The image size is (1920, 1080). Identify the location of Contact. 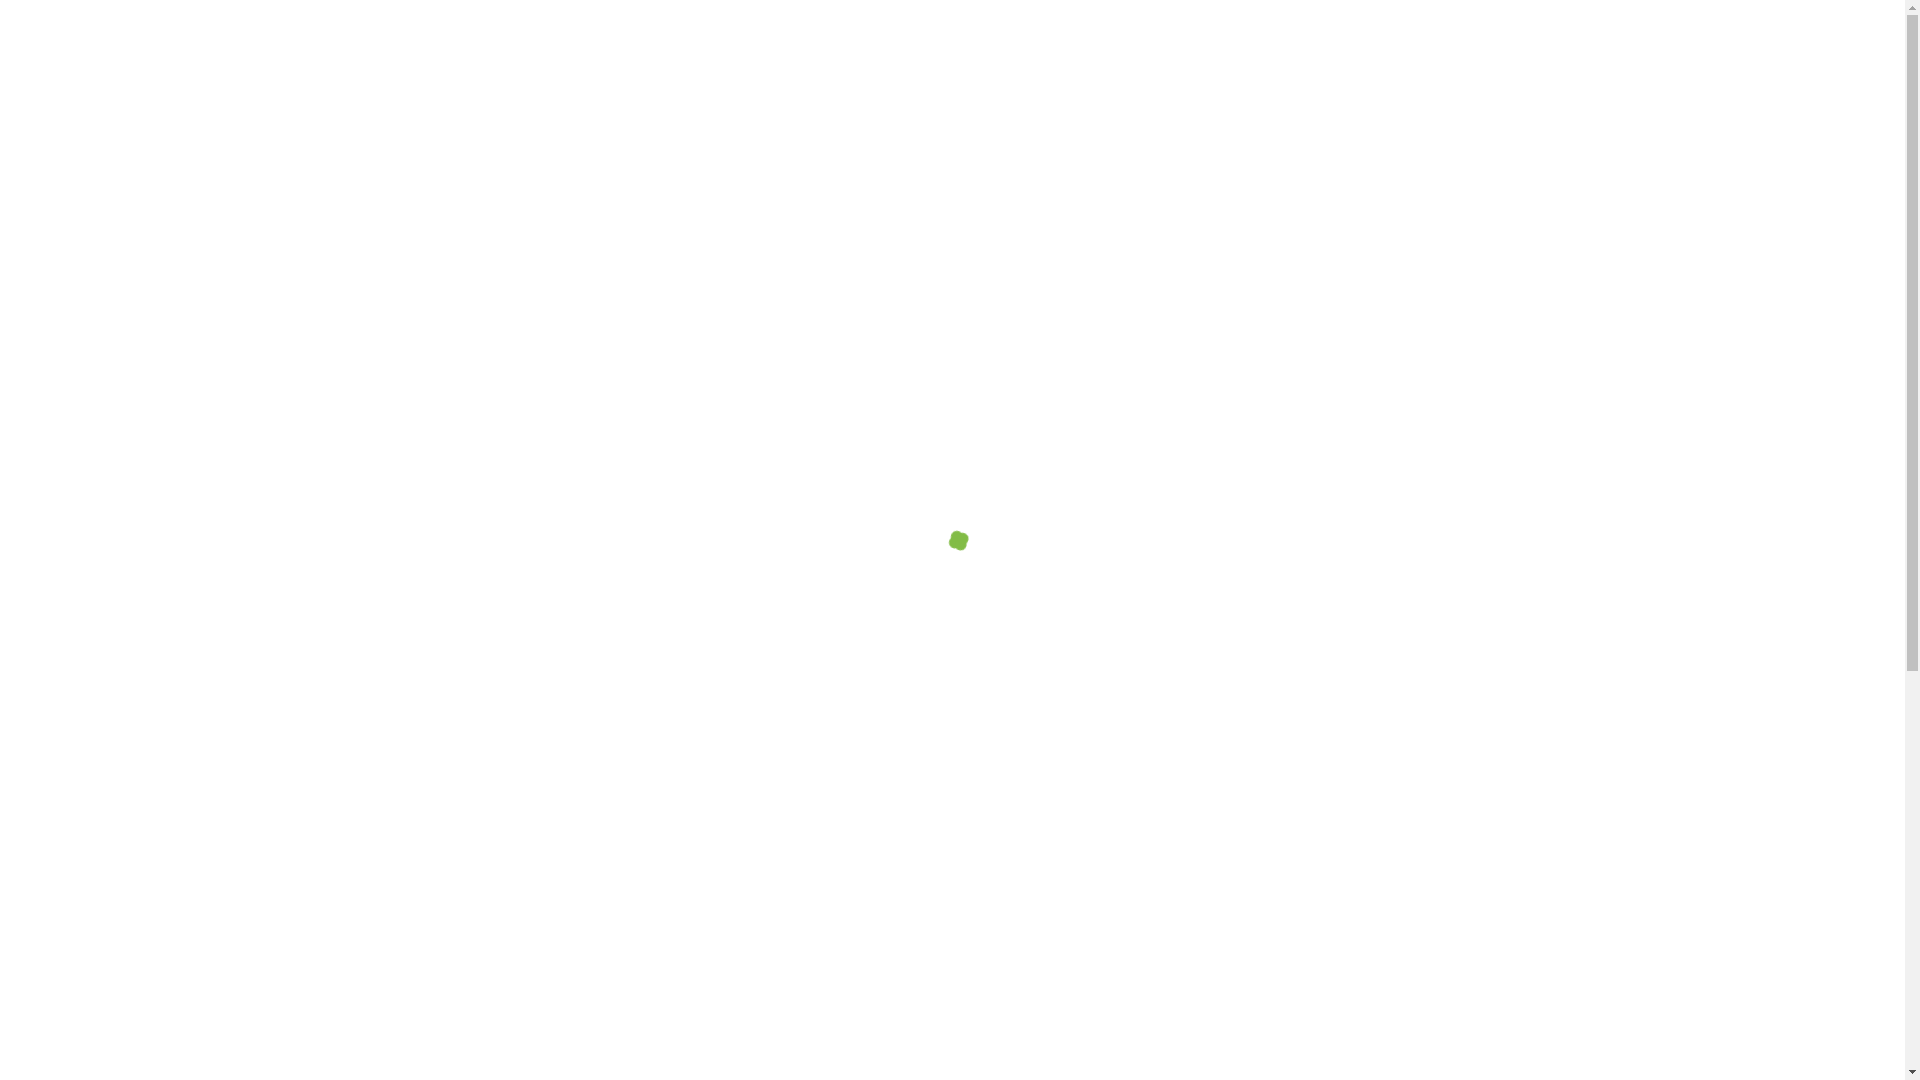
(1452, 69).